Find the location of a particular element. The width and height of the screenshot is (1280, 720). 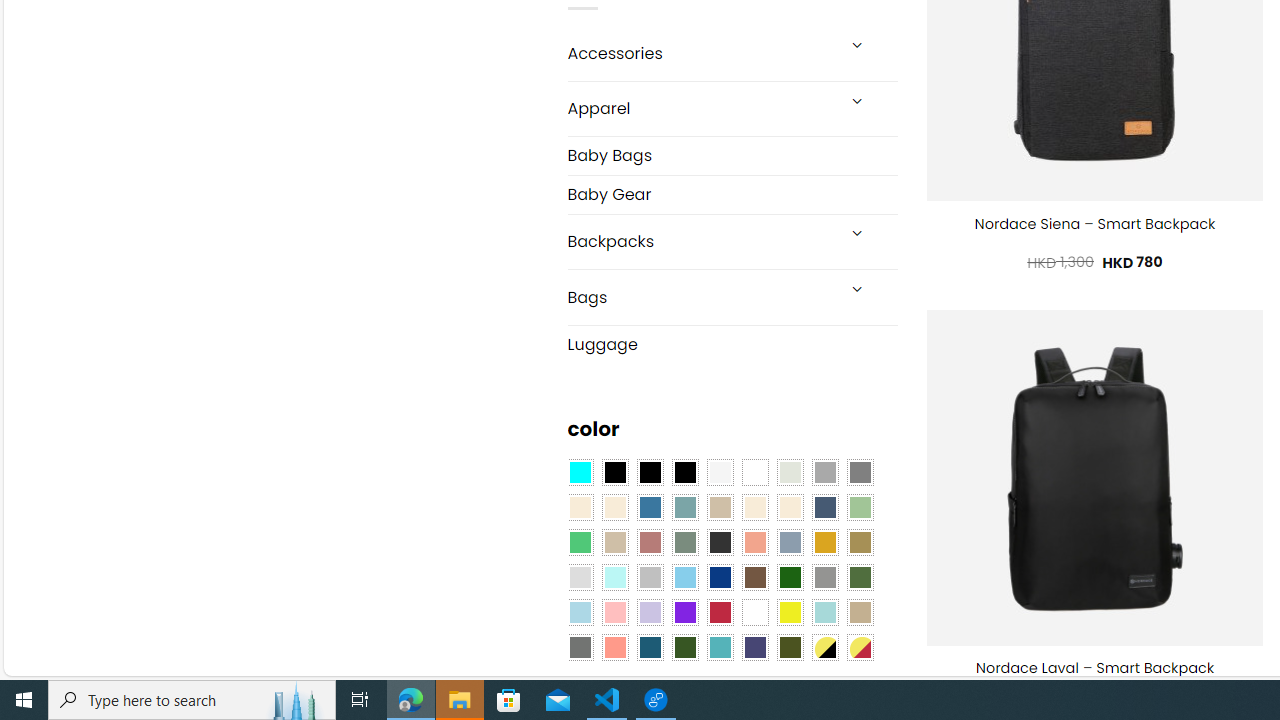

Pink is located at coordinates (614, 612).